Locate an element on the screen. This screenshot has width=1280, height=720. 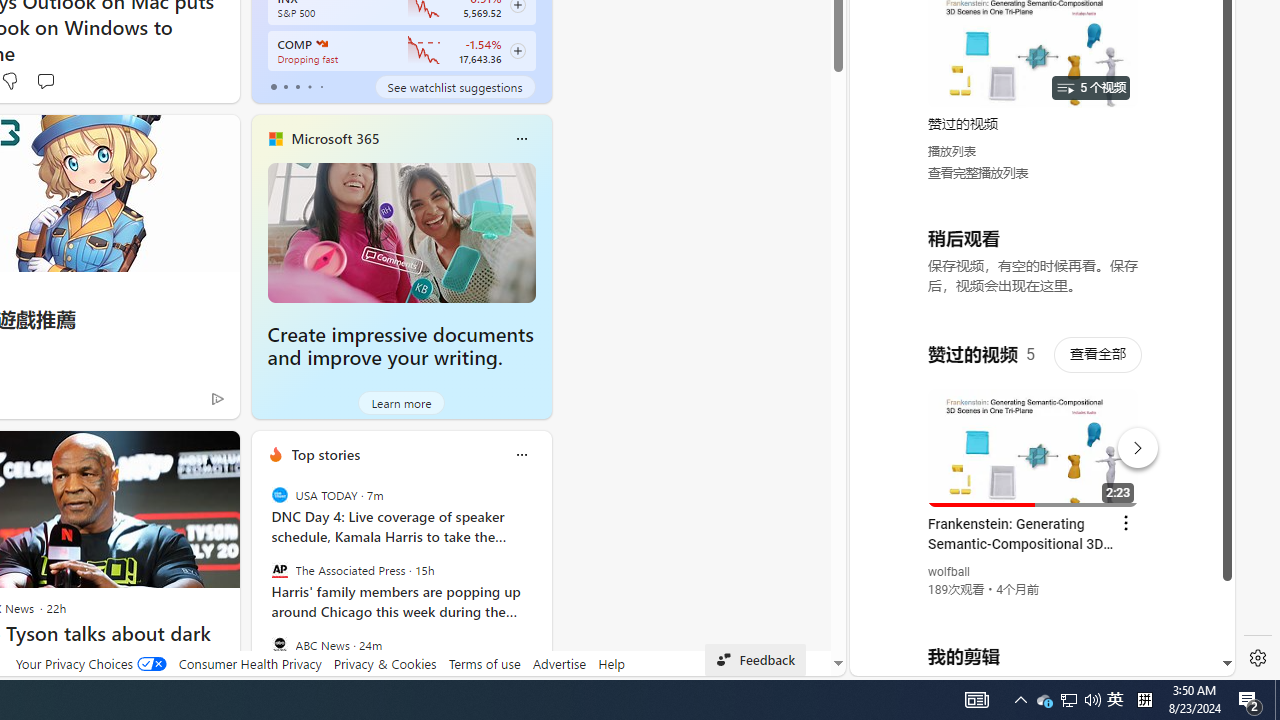
Click to scroll right is located at coordinates (1196, 84).